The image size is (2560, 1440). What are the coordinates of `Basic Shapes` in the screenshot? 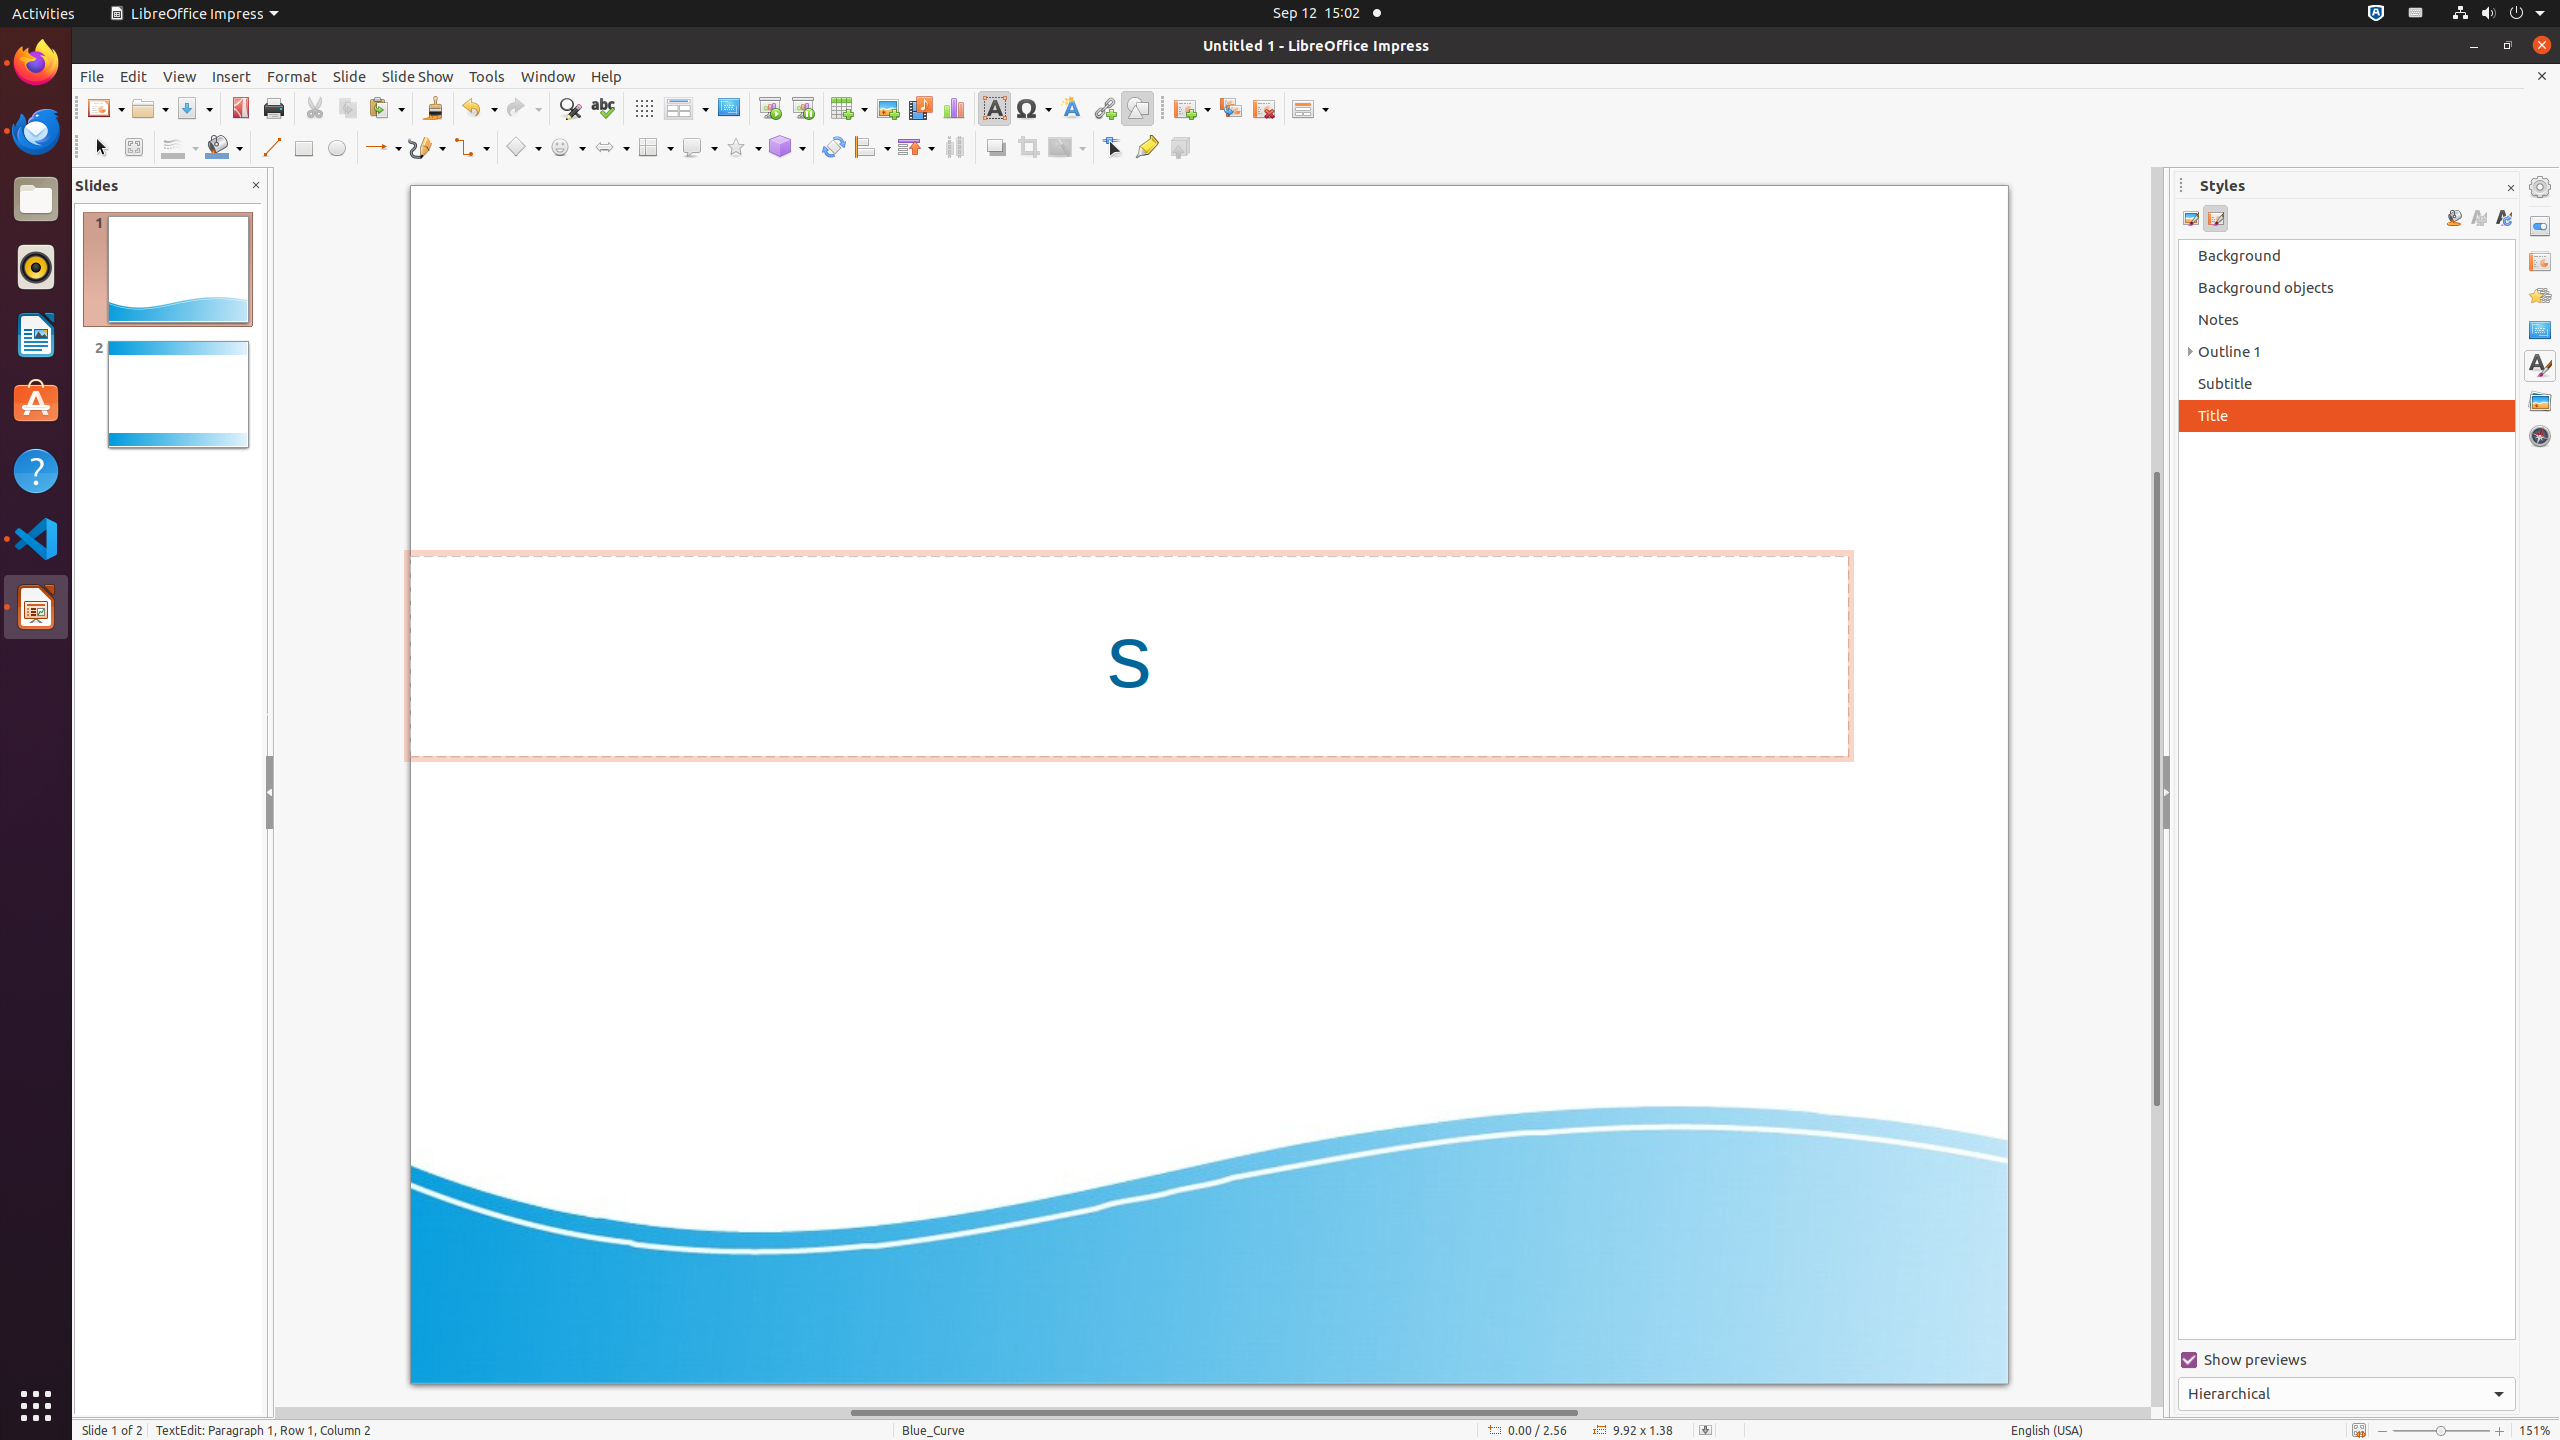 It's located at (523, 148).